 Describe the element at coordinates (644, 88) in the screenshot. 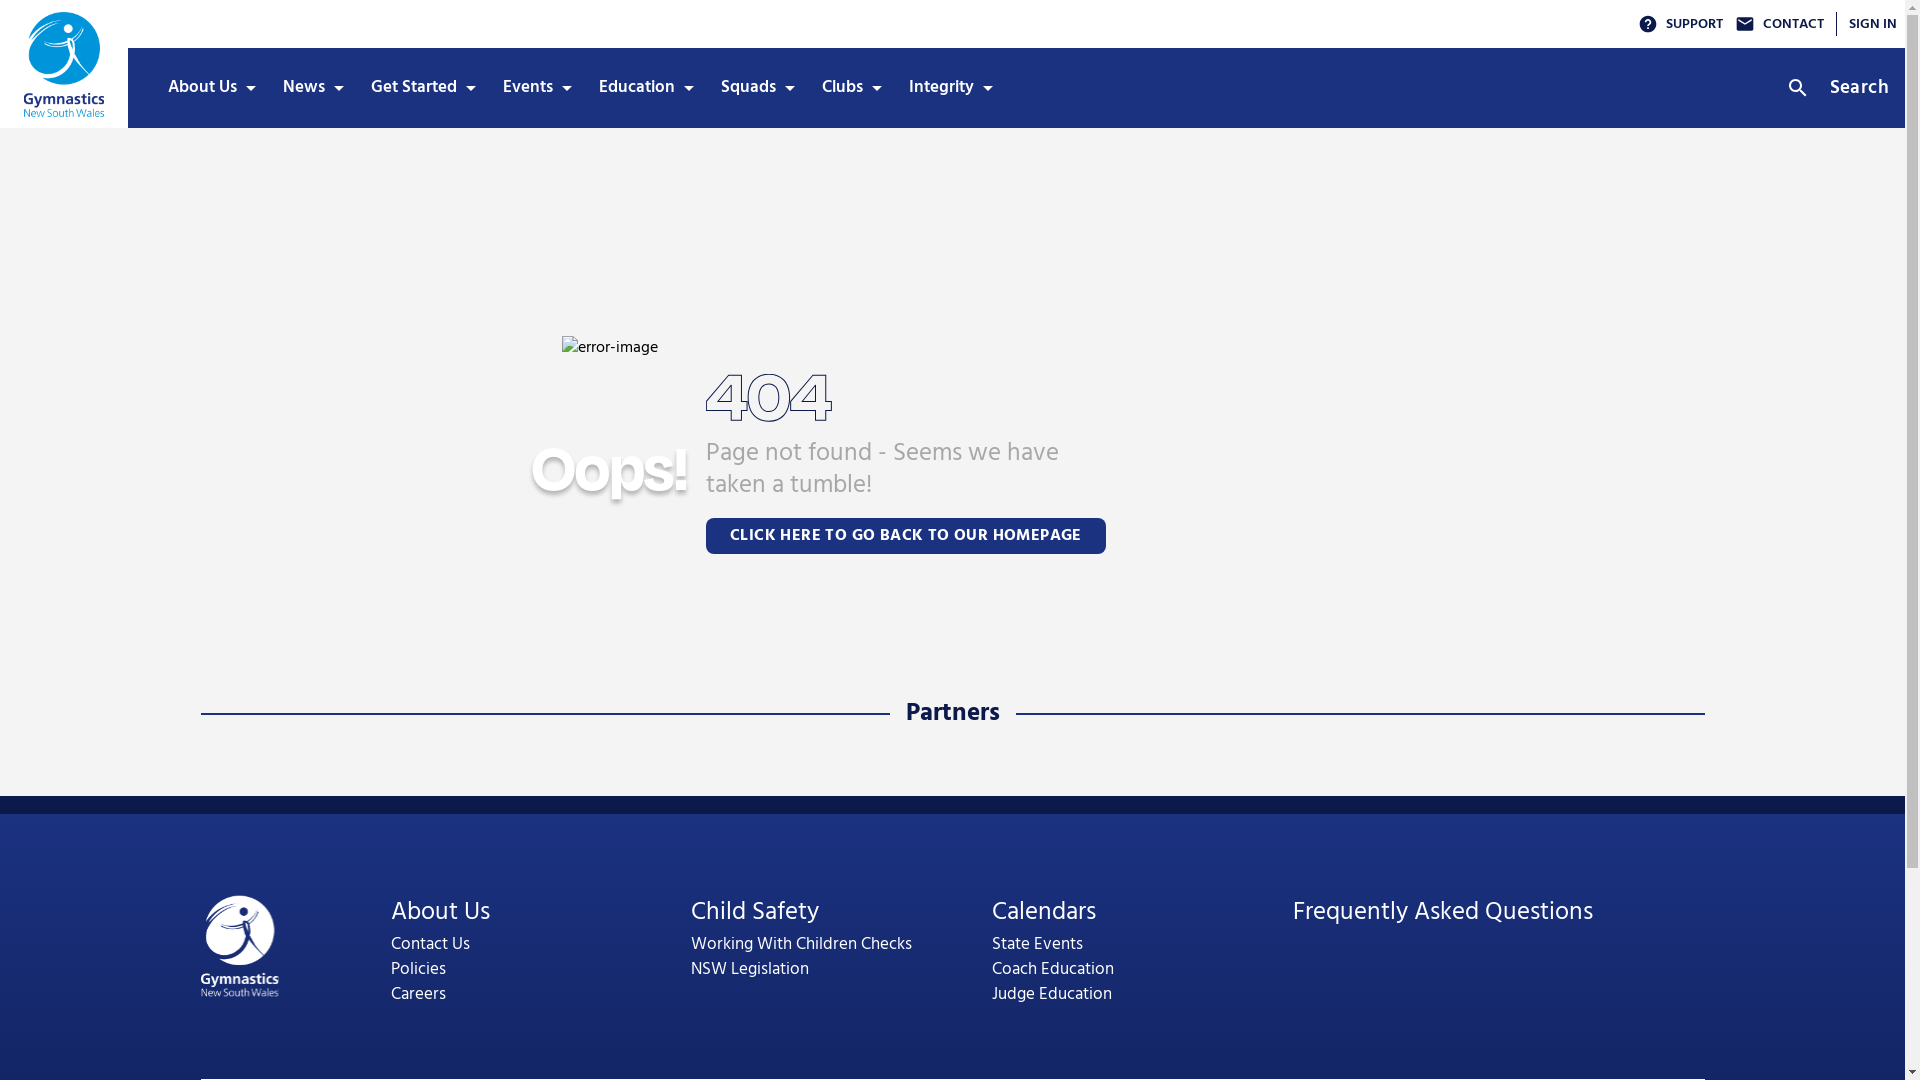

I see `Education` at that location.